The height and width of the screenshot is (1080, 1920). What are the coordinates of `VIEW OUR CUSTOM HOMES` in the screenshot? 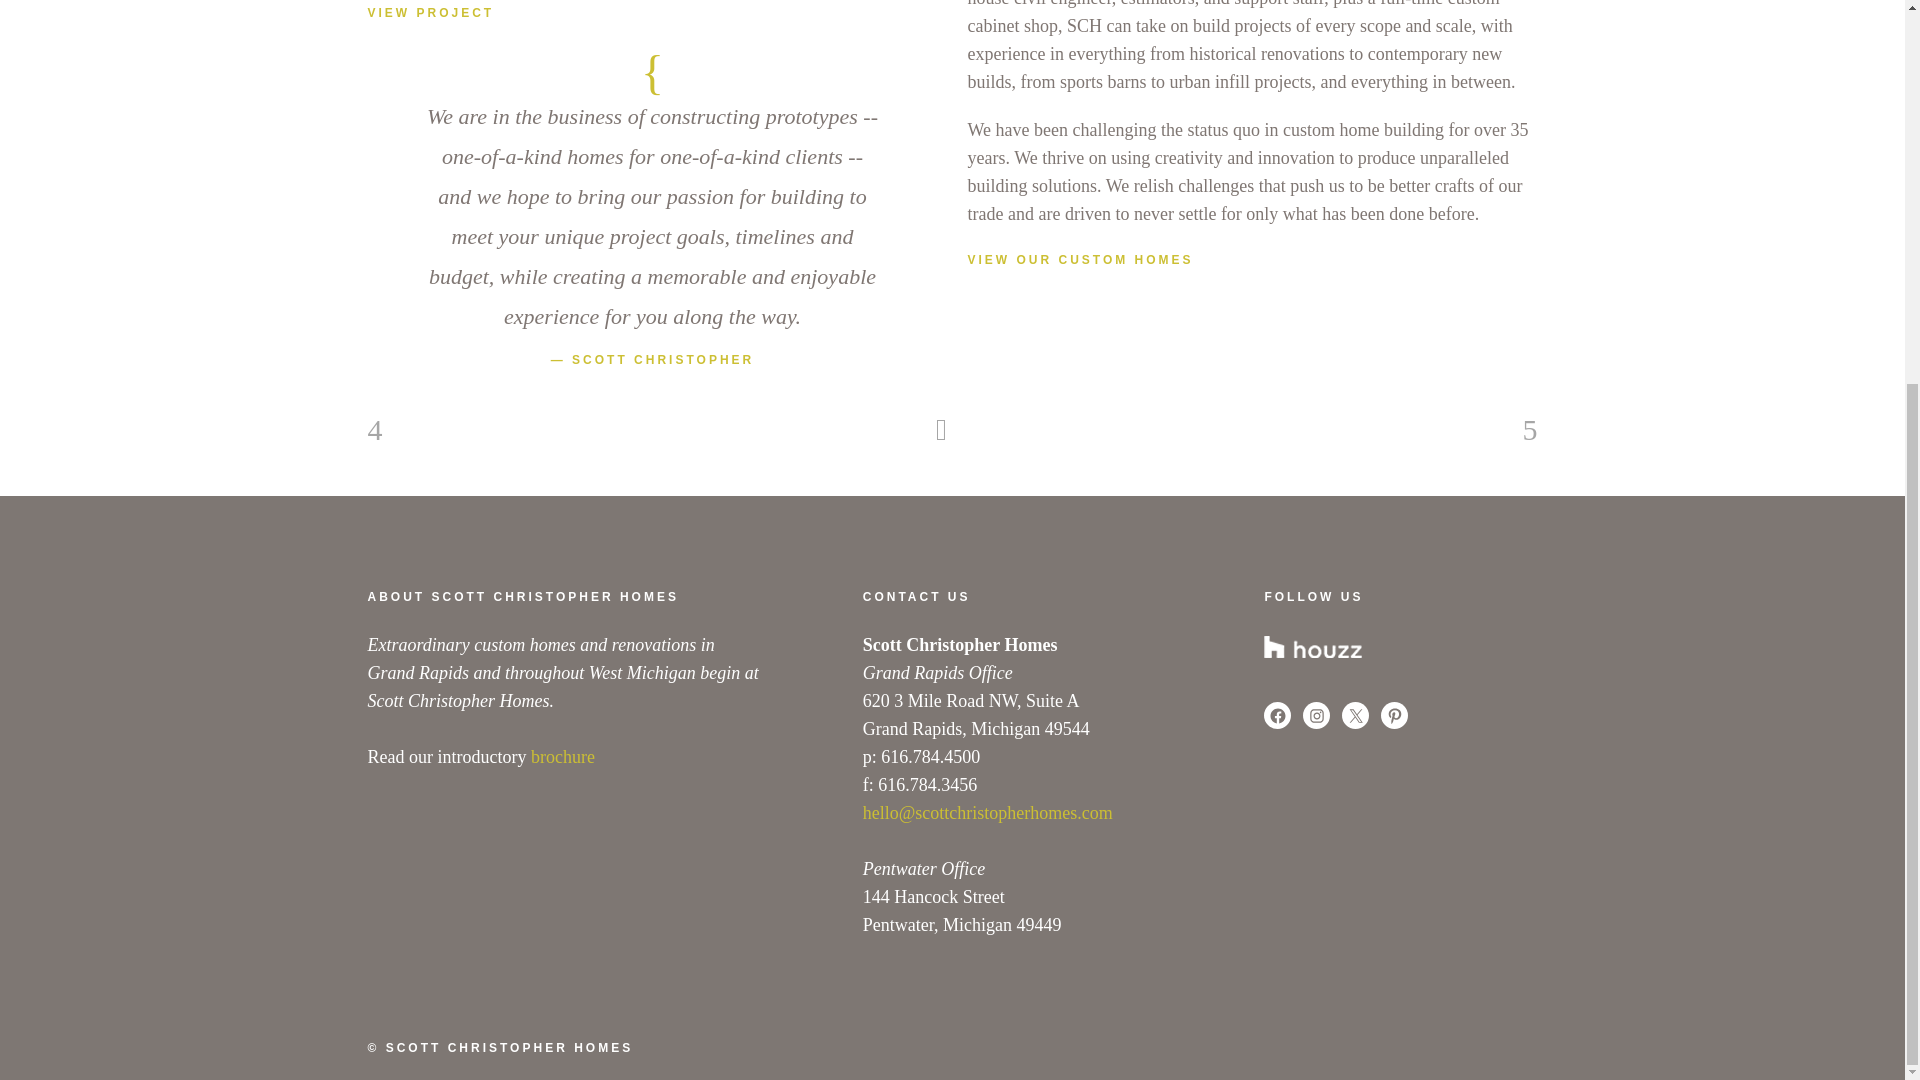 It's located at (1080, 259).